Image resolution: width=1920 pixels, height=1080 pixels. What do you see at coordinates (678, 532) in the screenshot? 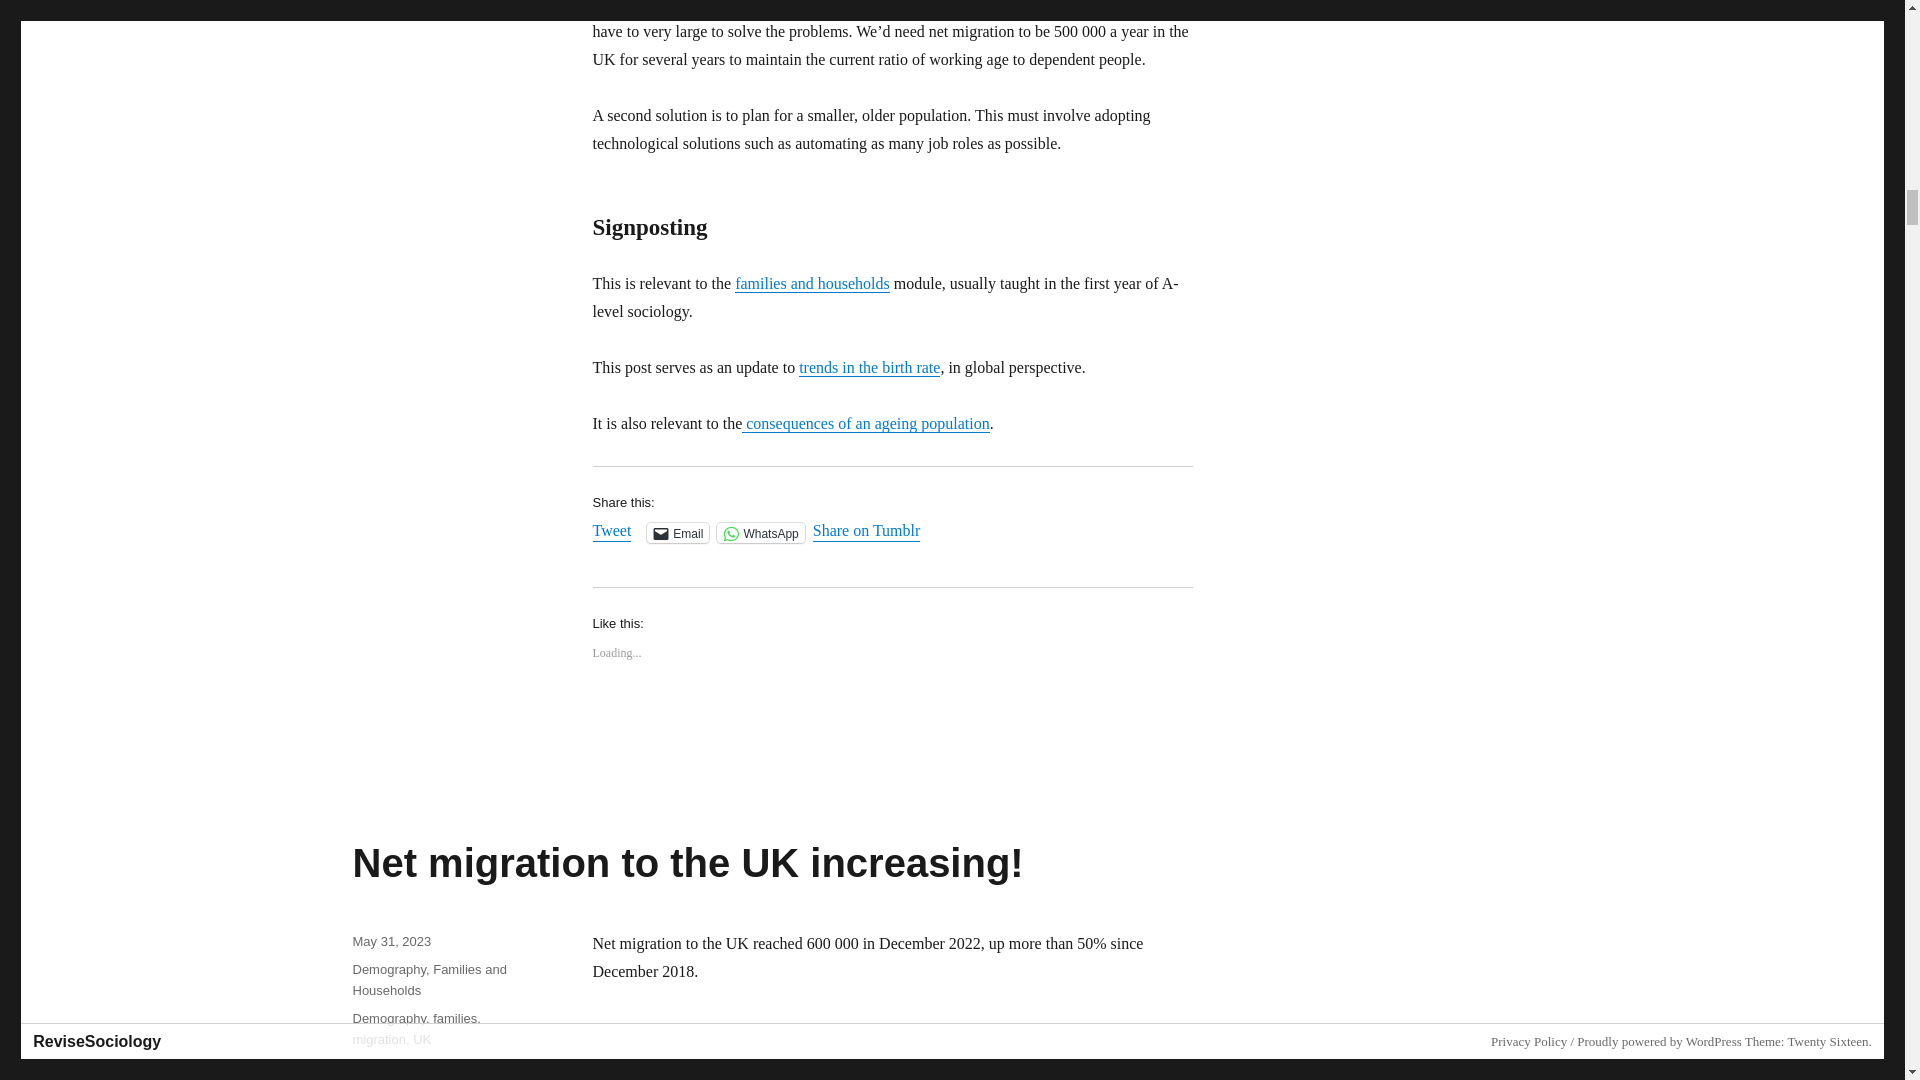
I see `Click to email a link to a friend` at bounding box center [678, 532].